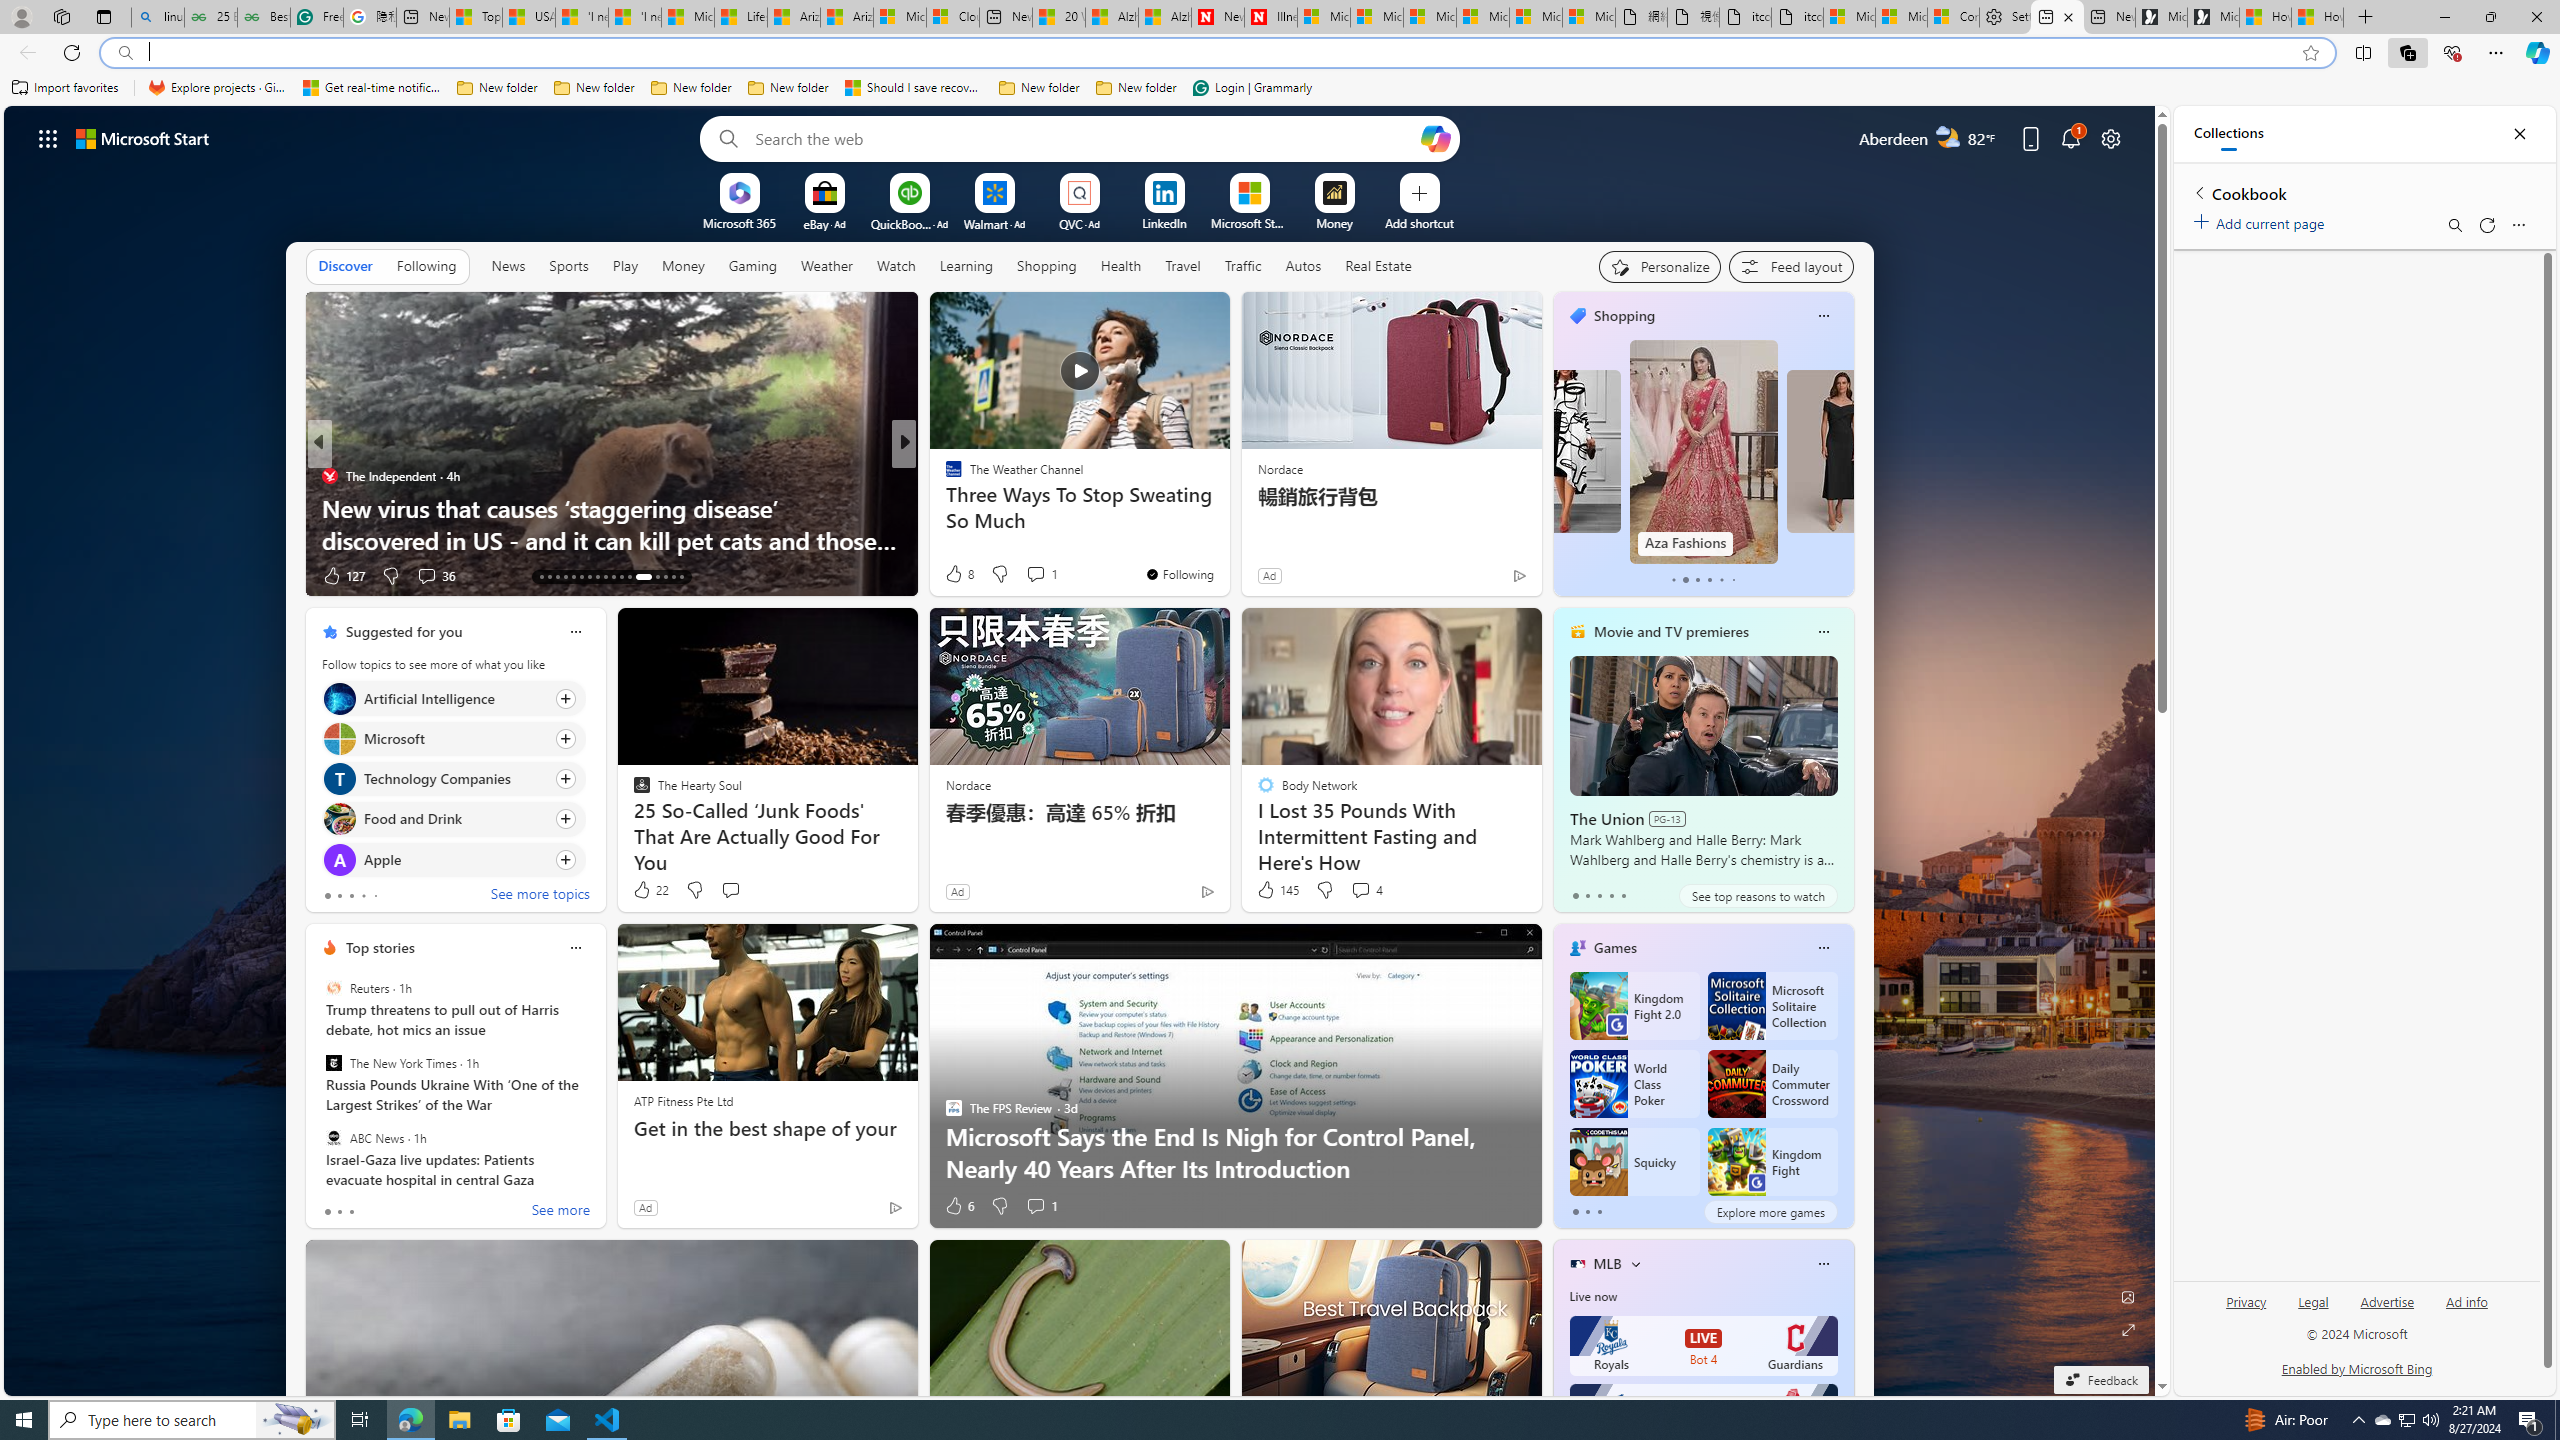 The image size is (2560, 1440). What do you see at coordinates (1757, 896) in the screenshot?
I see `See top reasons to watch` at bounding box center [1757, 896].